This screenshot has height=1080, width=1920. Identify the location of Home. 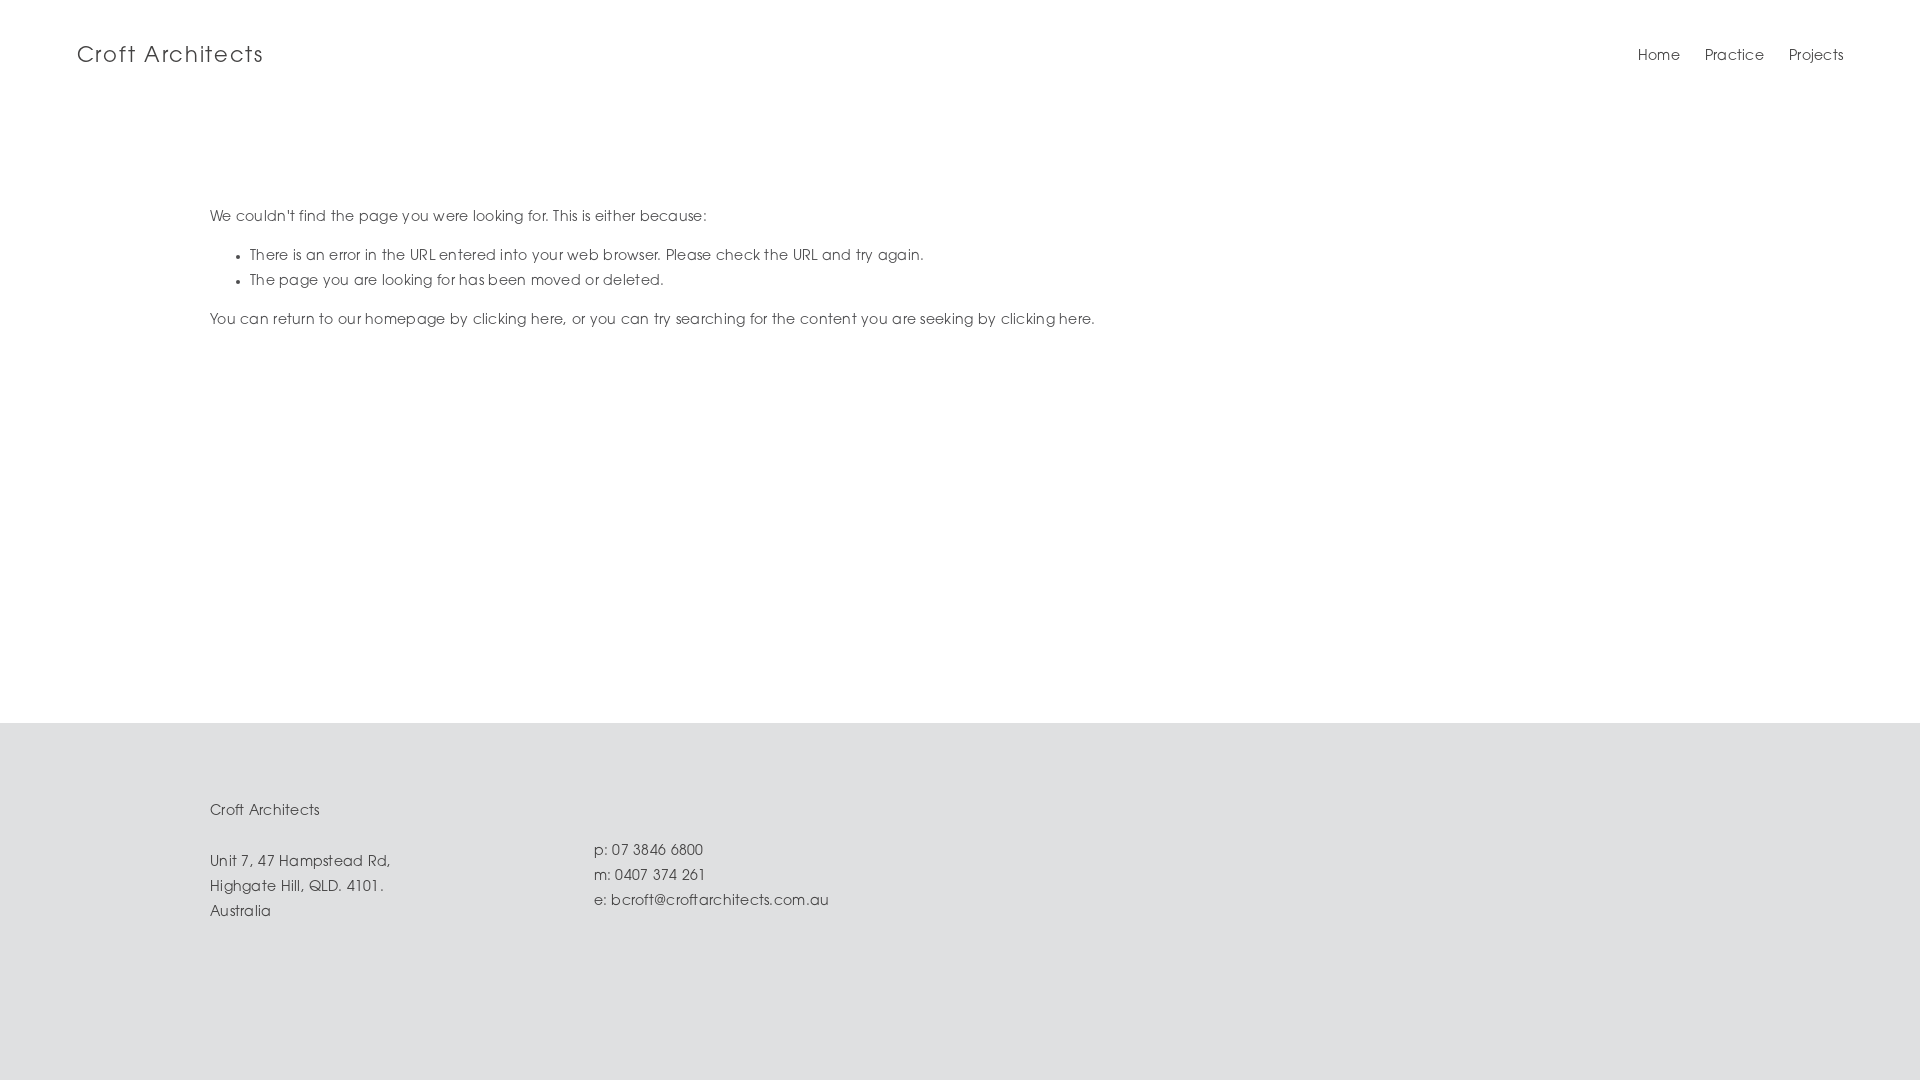
(1659, 57).